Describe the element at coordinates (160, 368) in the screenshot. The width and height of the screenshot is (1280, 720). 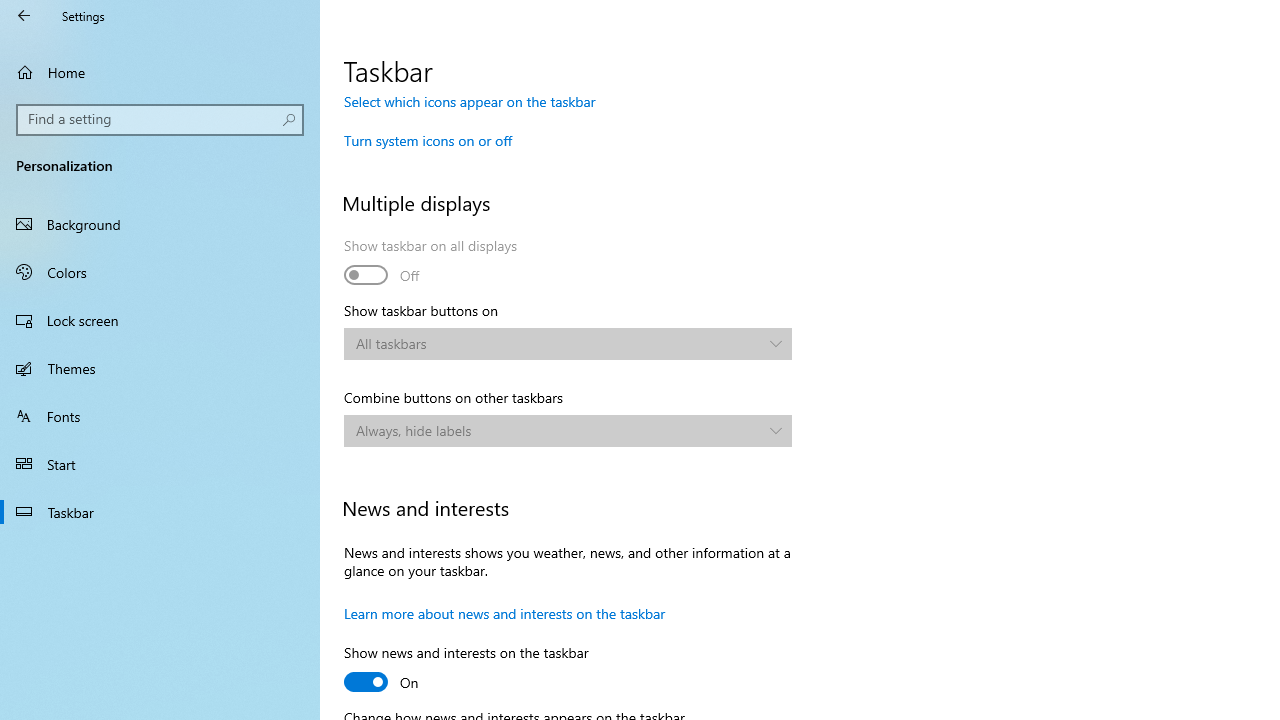
I see `Themes` at that location.